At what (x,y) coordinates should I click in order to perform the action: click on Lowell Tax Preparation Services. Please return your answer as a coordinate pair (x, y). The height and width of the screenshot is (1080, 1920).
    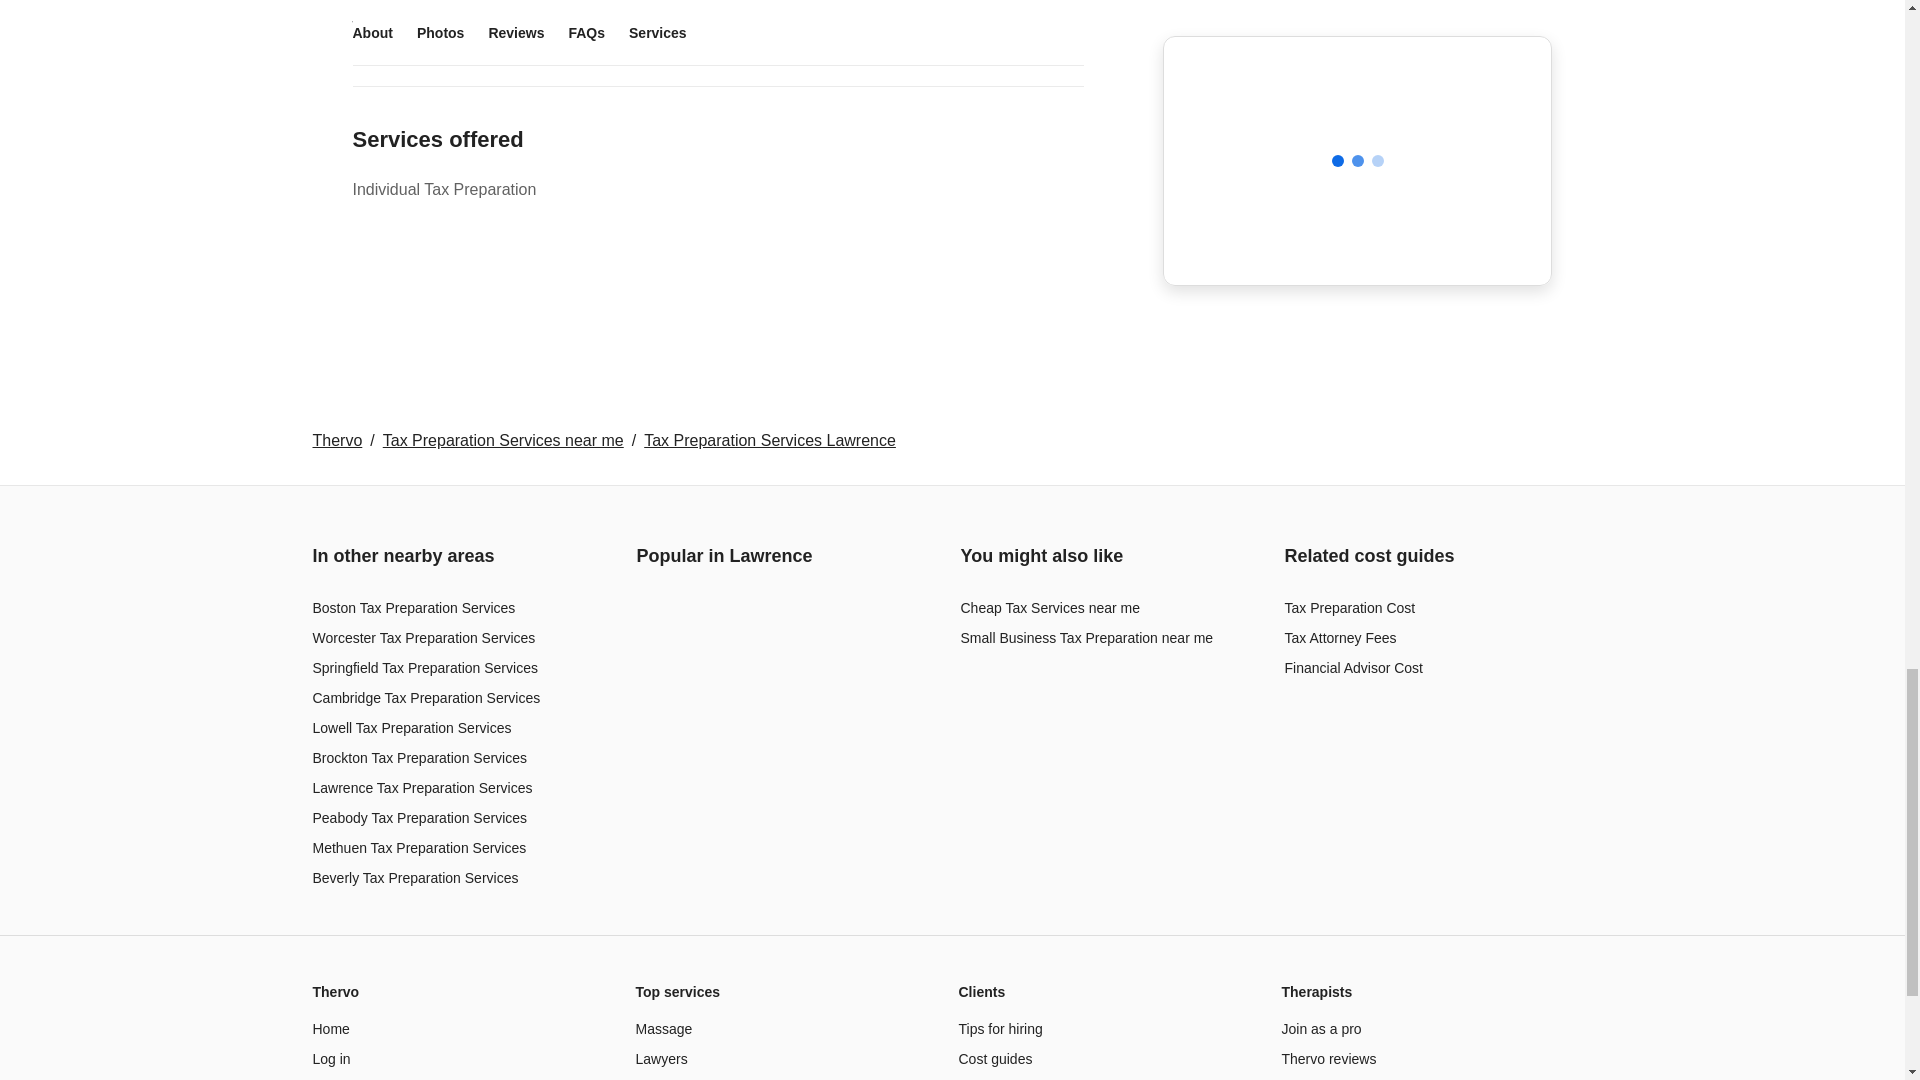
    Looking at the image, I should click on (410, 728).